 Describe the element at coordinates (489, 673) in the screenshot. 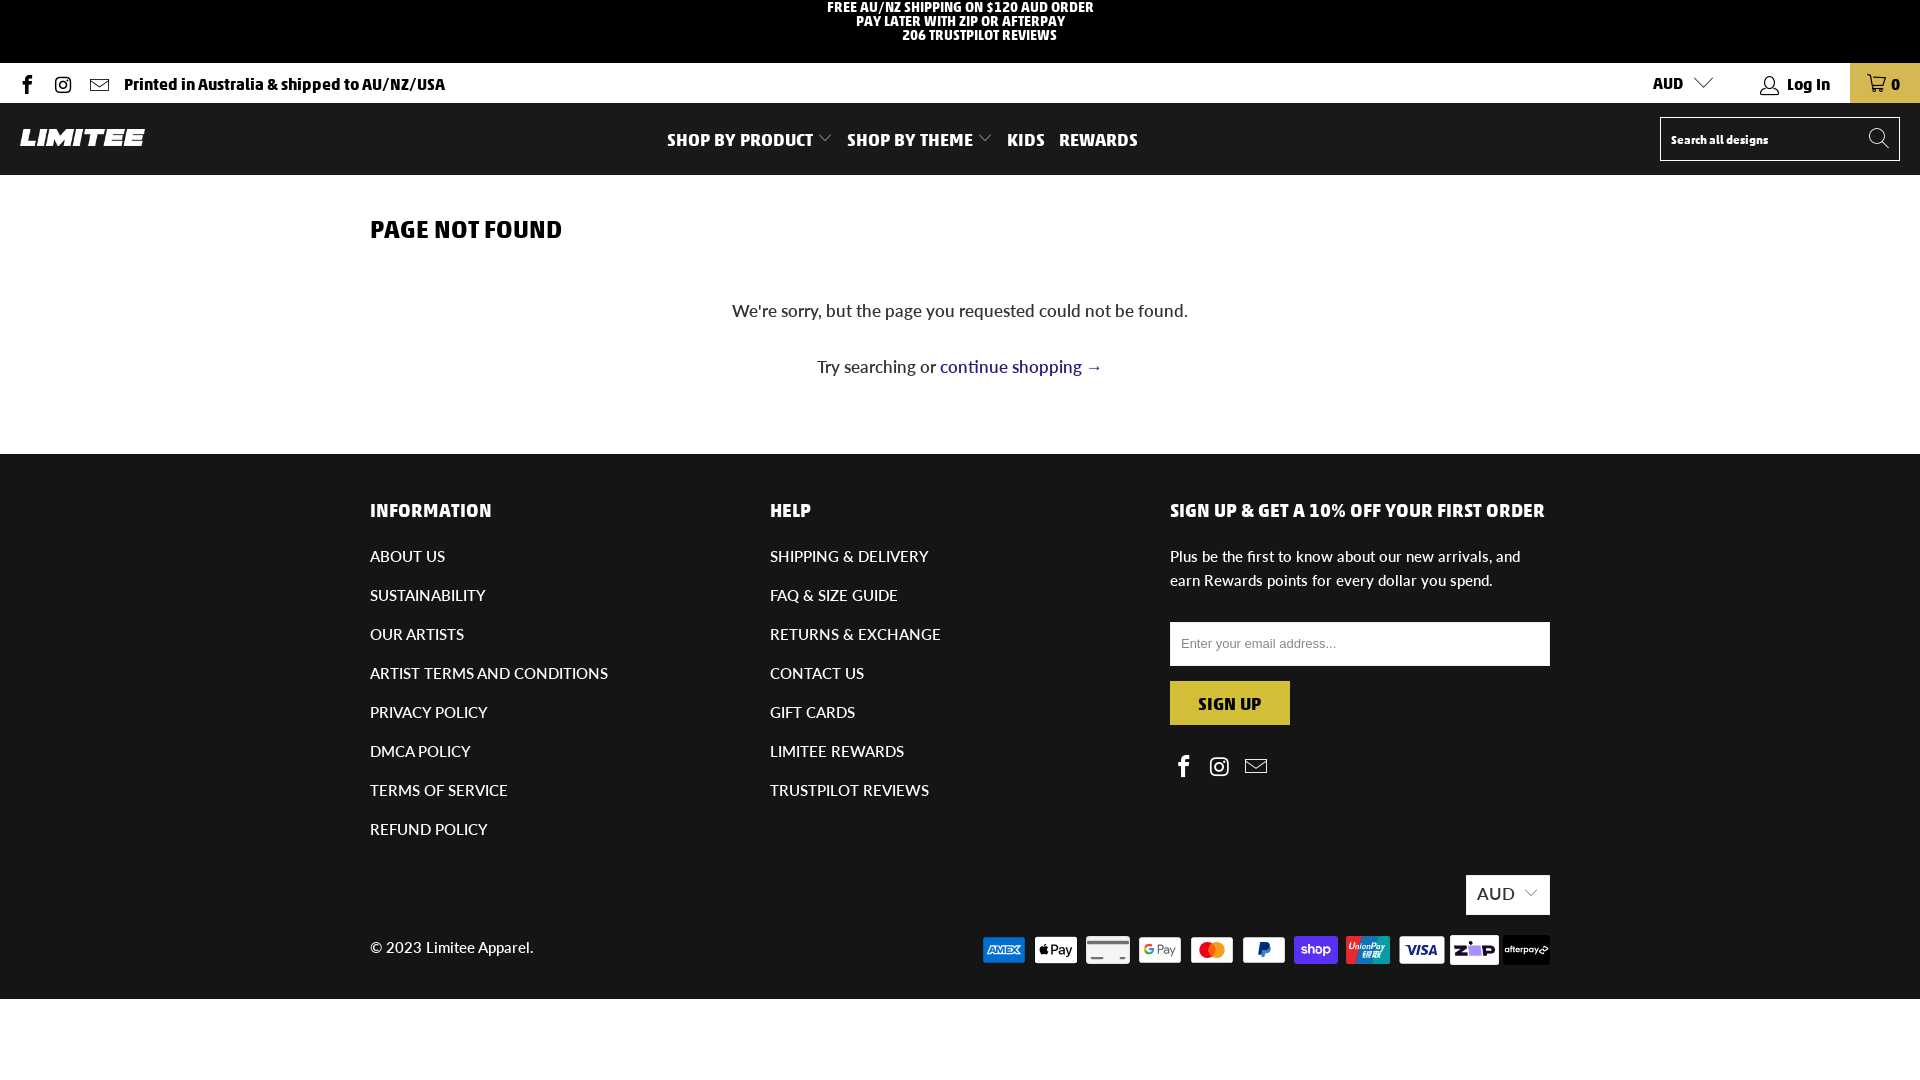

I see `ARTIST TERMS AND CONDITIONS` at that location.